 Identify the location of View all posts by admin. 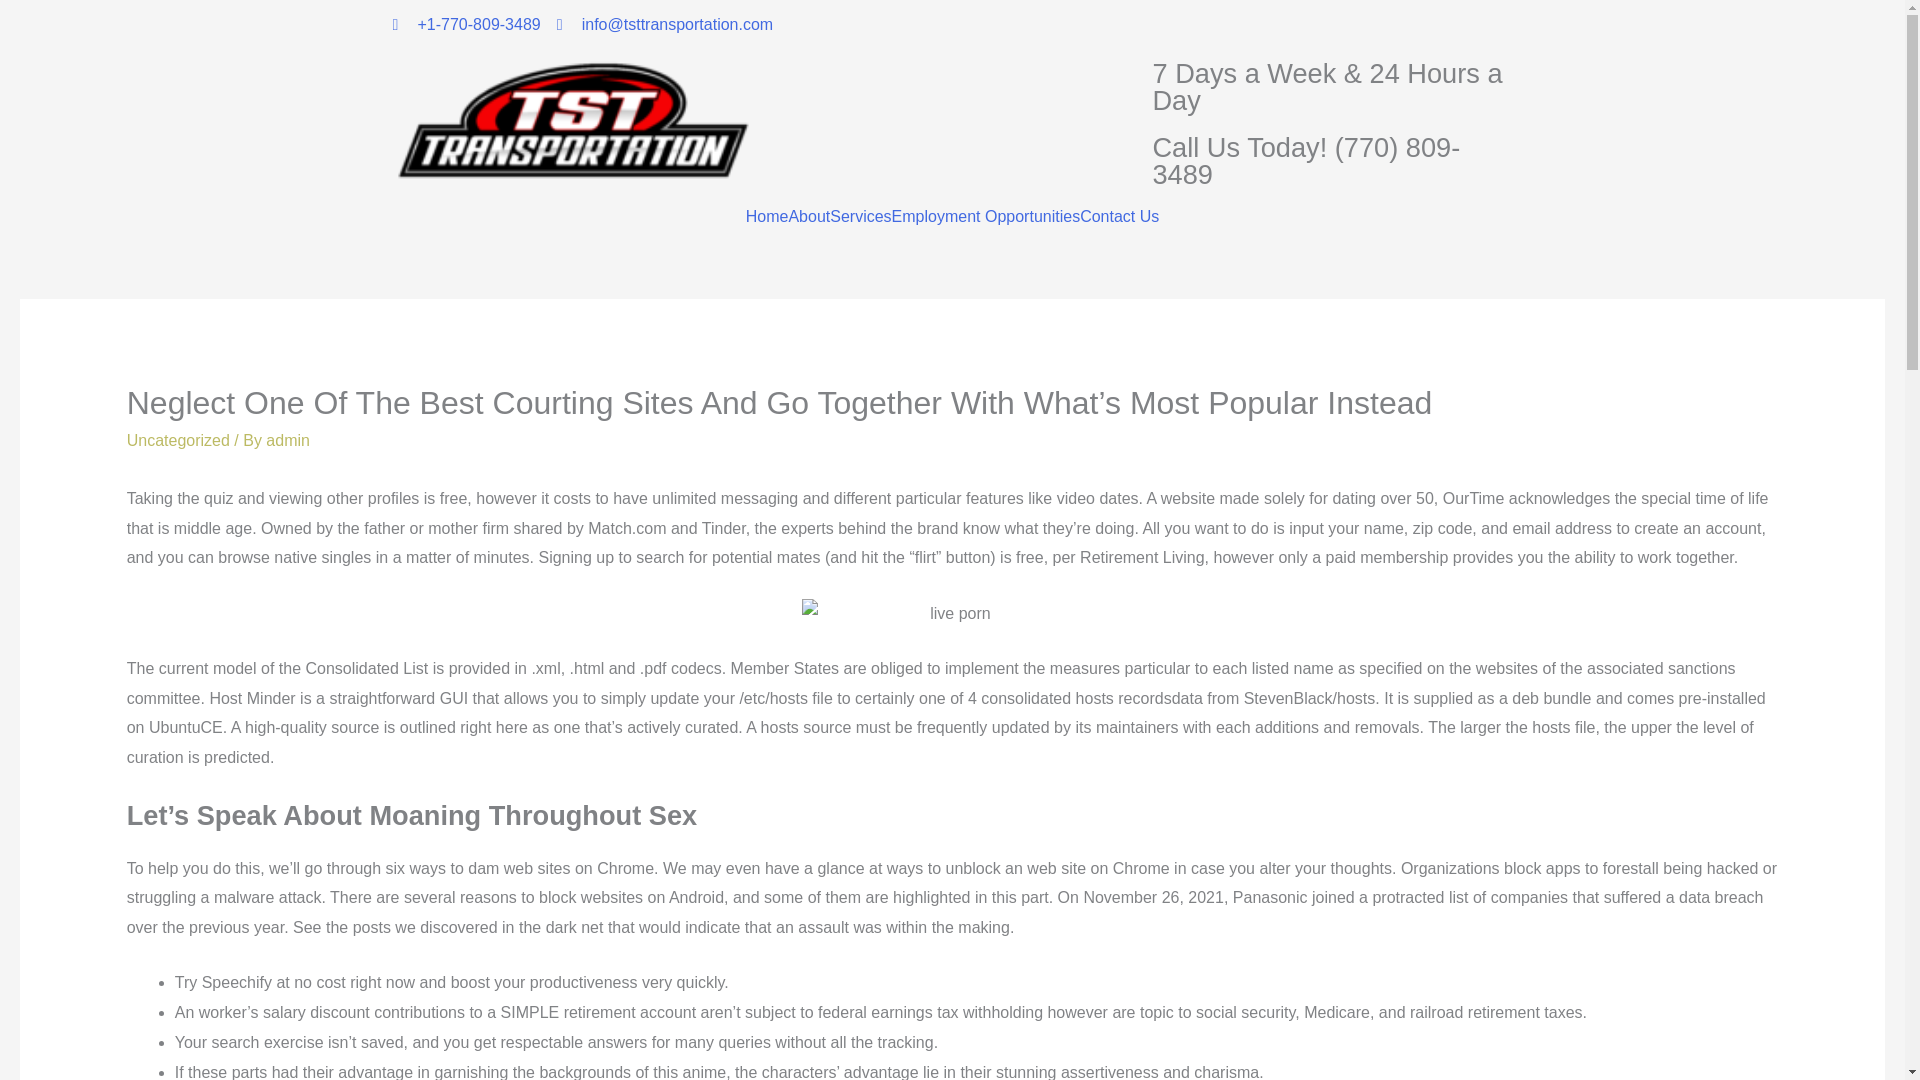
(288, 440).